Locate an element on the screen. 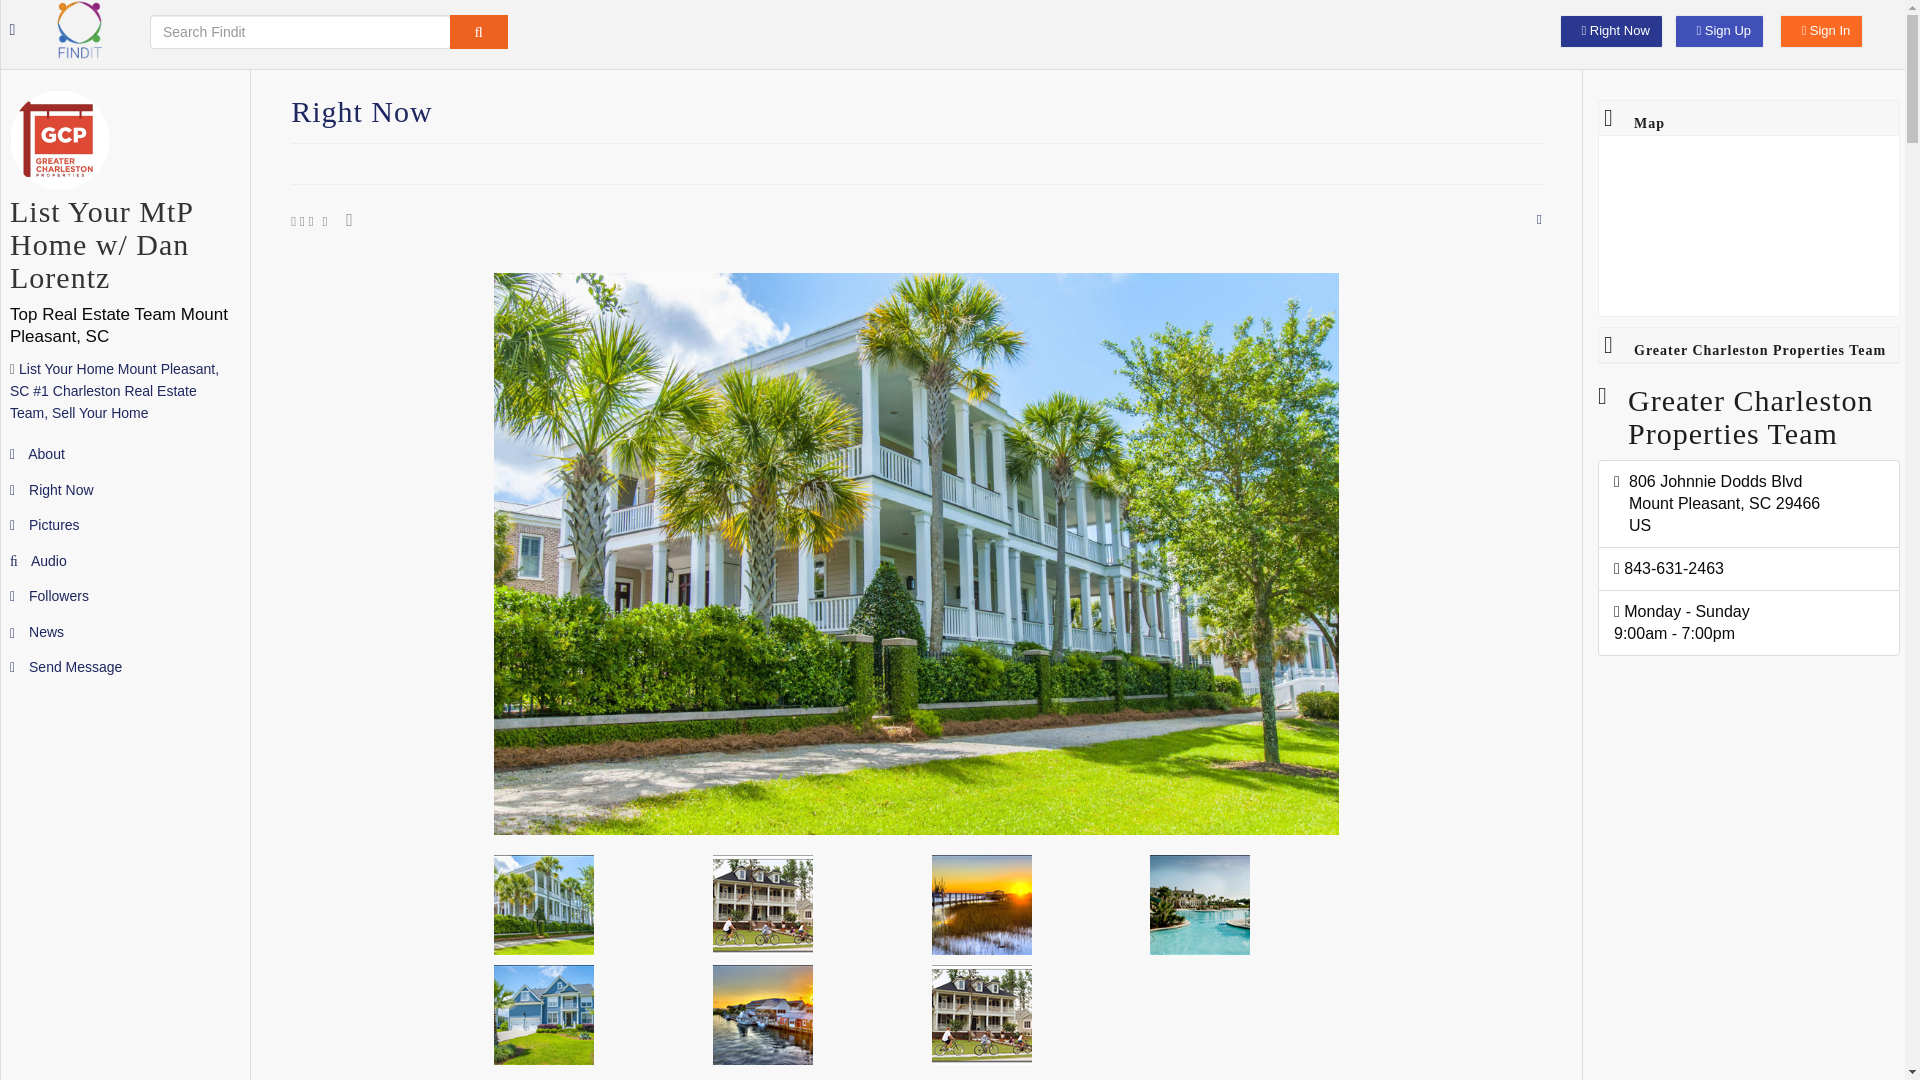 This screenshot has width=1920, height=1080. Mount Pleasant Real Estate by Greater Charleston Group is located at coordinates (588, 904).